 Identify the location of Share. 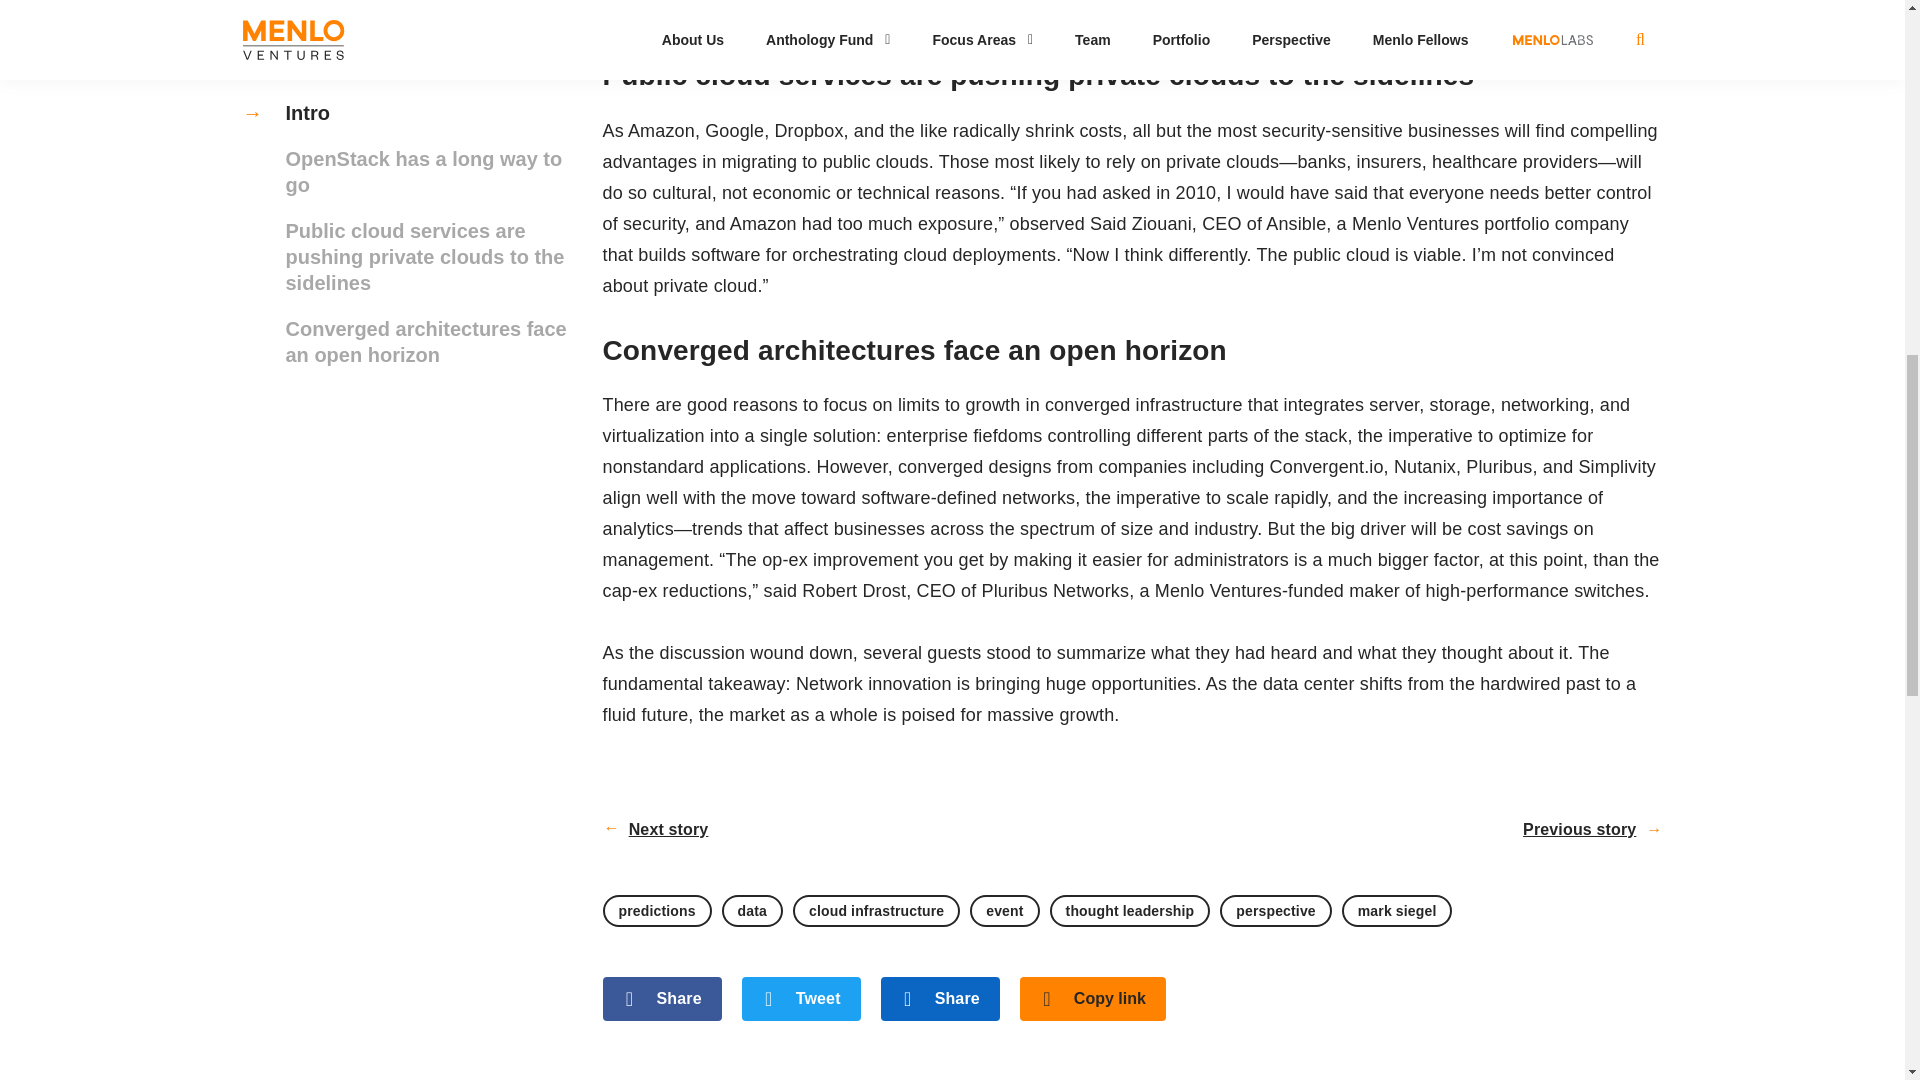
(662, 998).